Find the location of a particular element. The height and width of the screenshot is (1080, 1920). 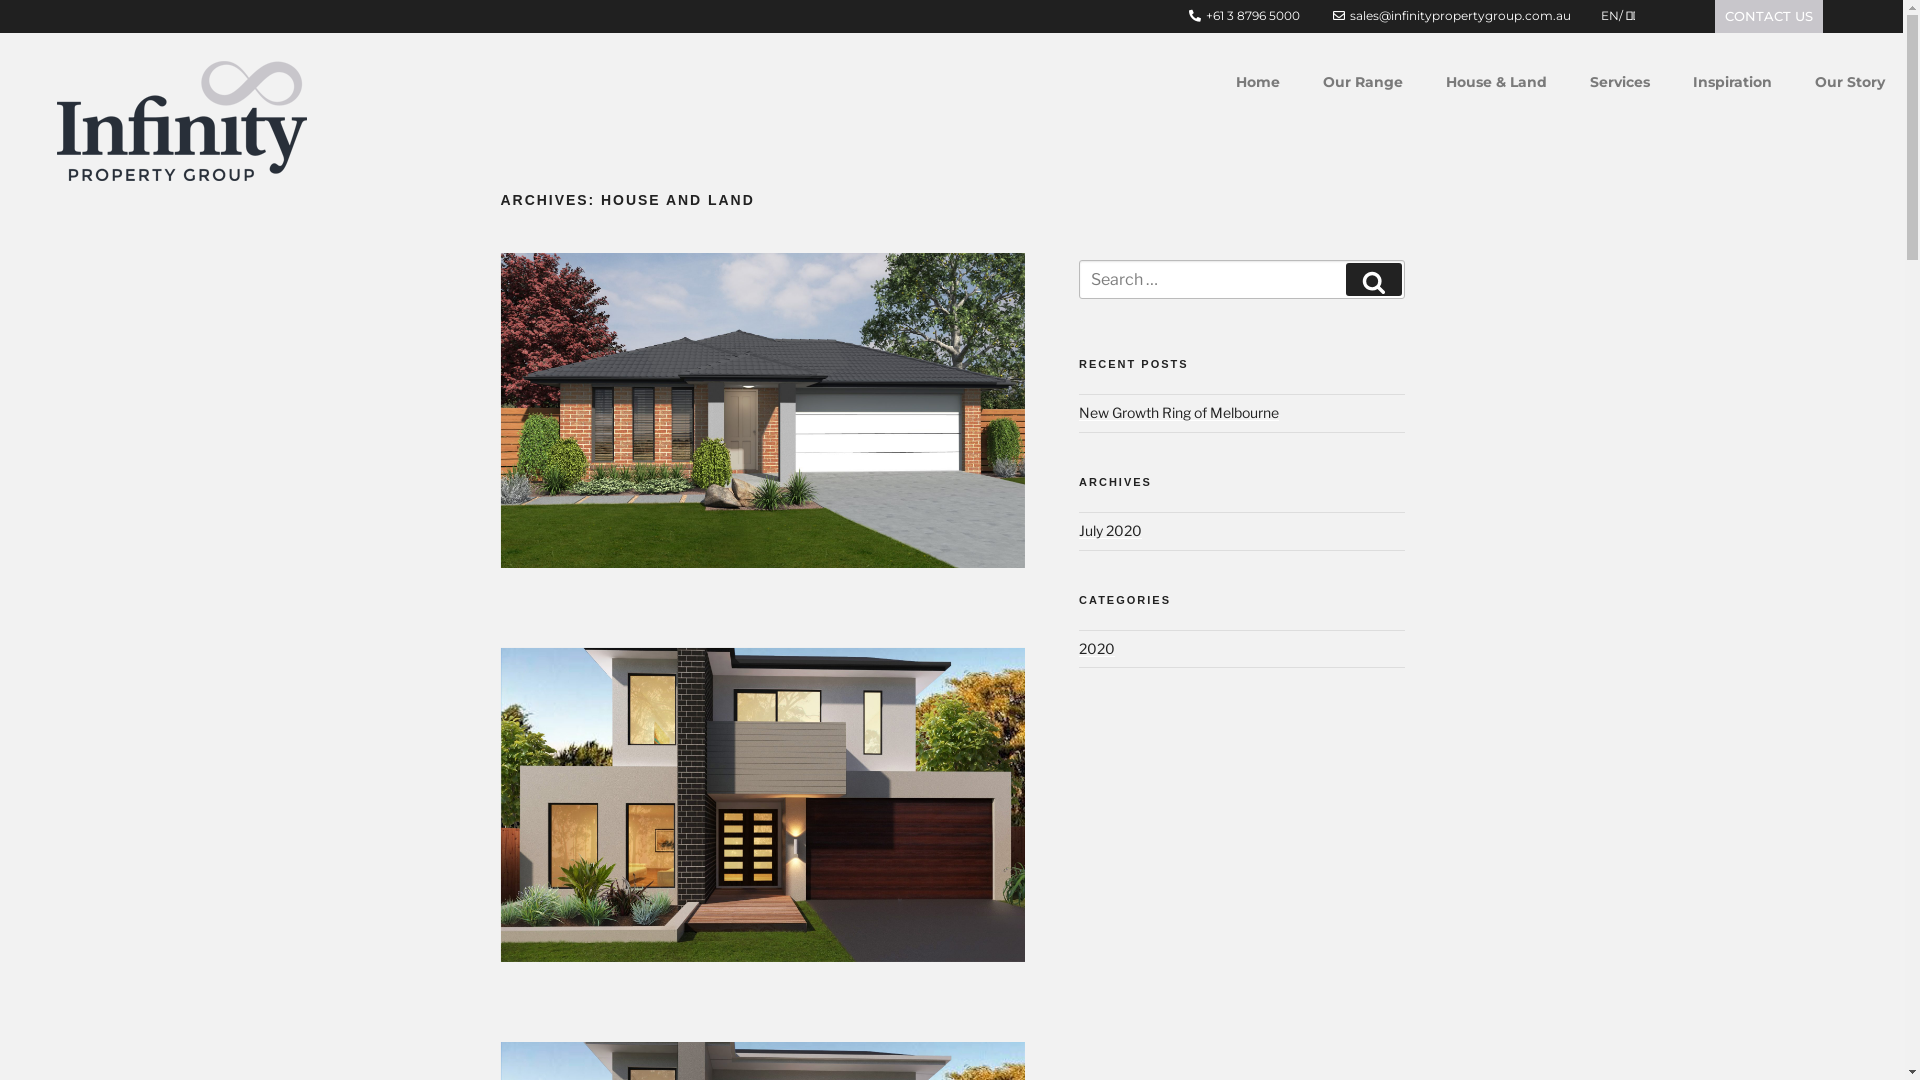

CONTACT US is located at coordinates (1769, 16).